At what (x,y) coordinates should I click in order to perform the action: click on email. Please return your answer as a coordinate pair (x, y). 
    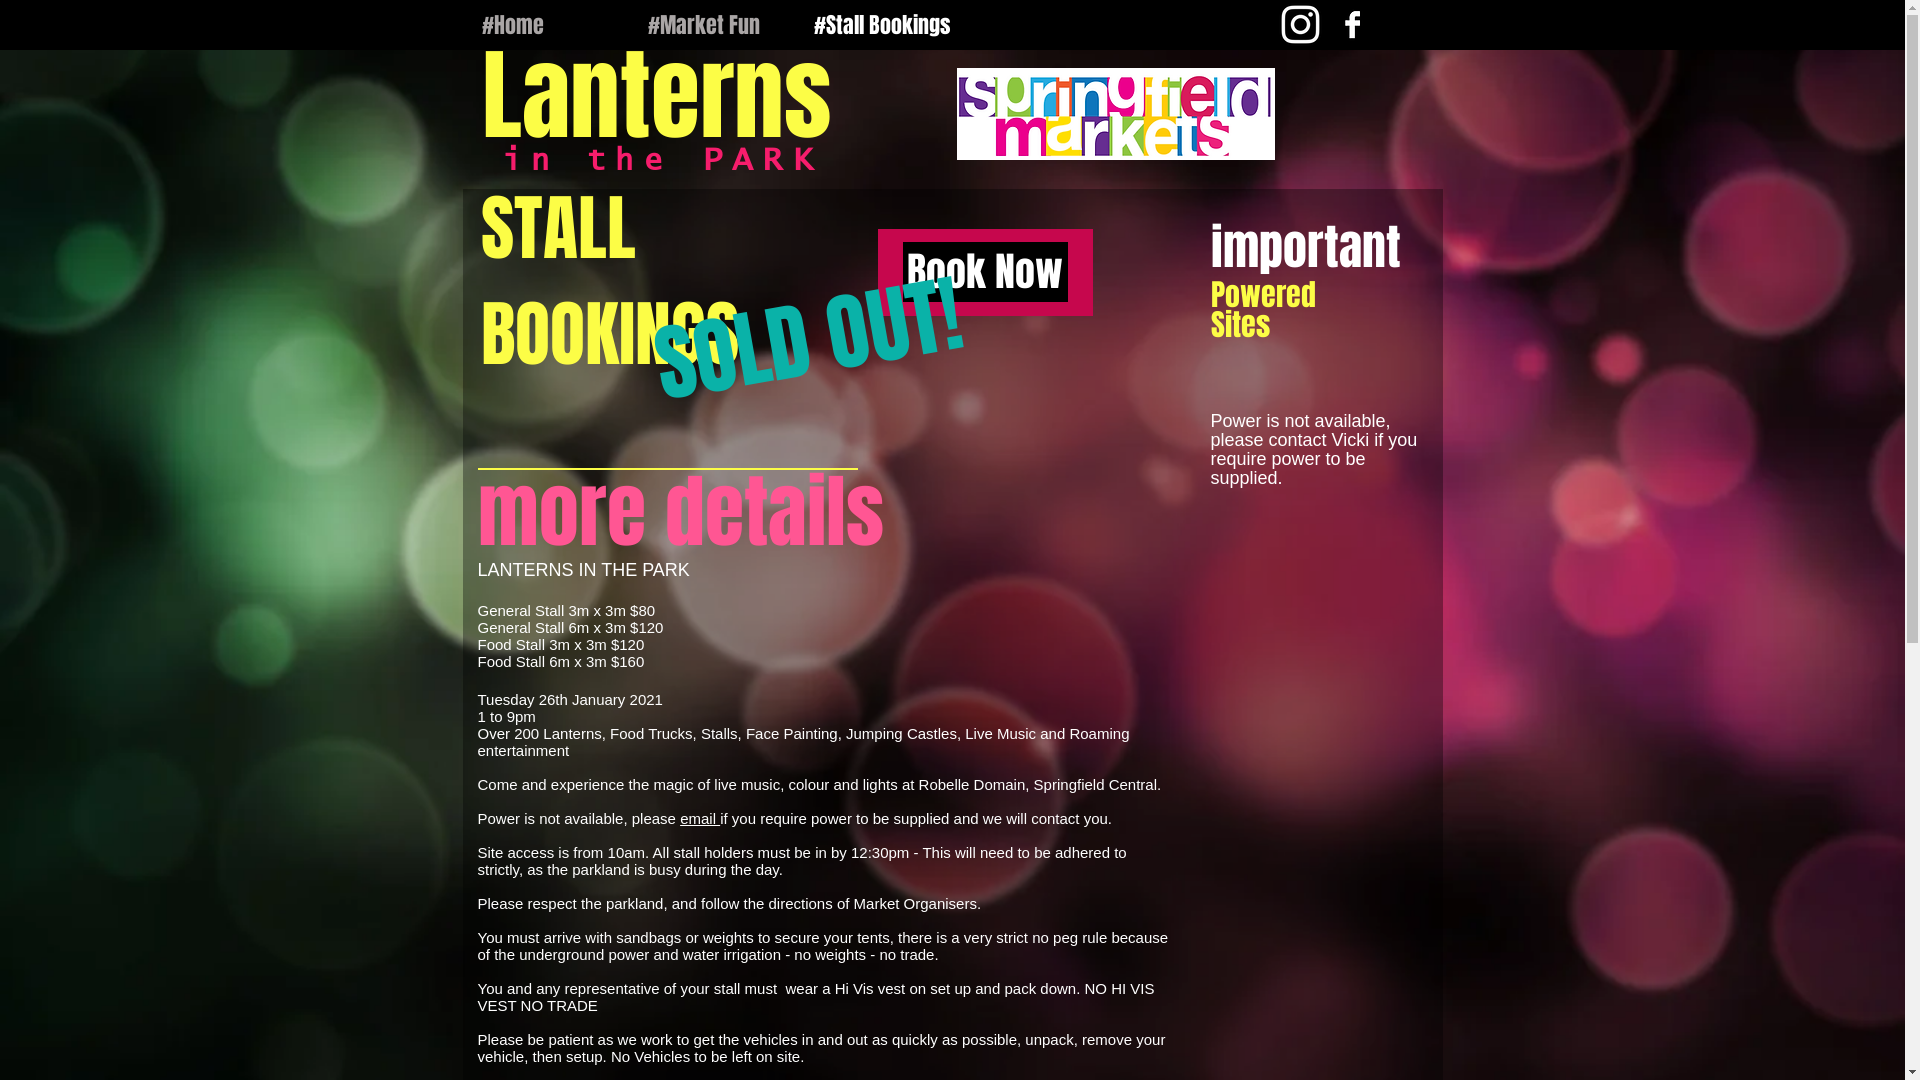
    Looking at the image, I should click on (700, 818).